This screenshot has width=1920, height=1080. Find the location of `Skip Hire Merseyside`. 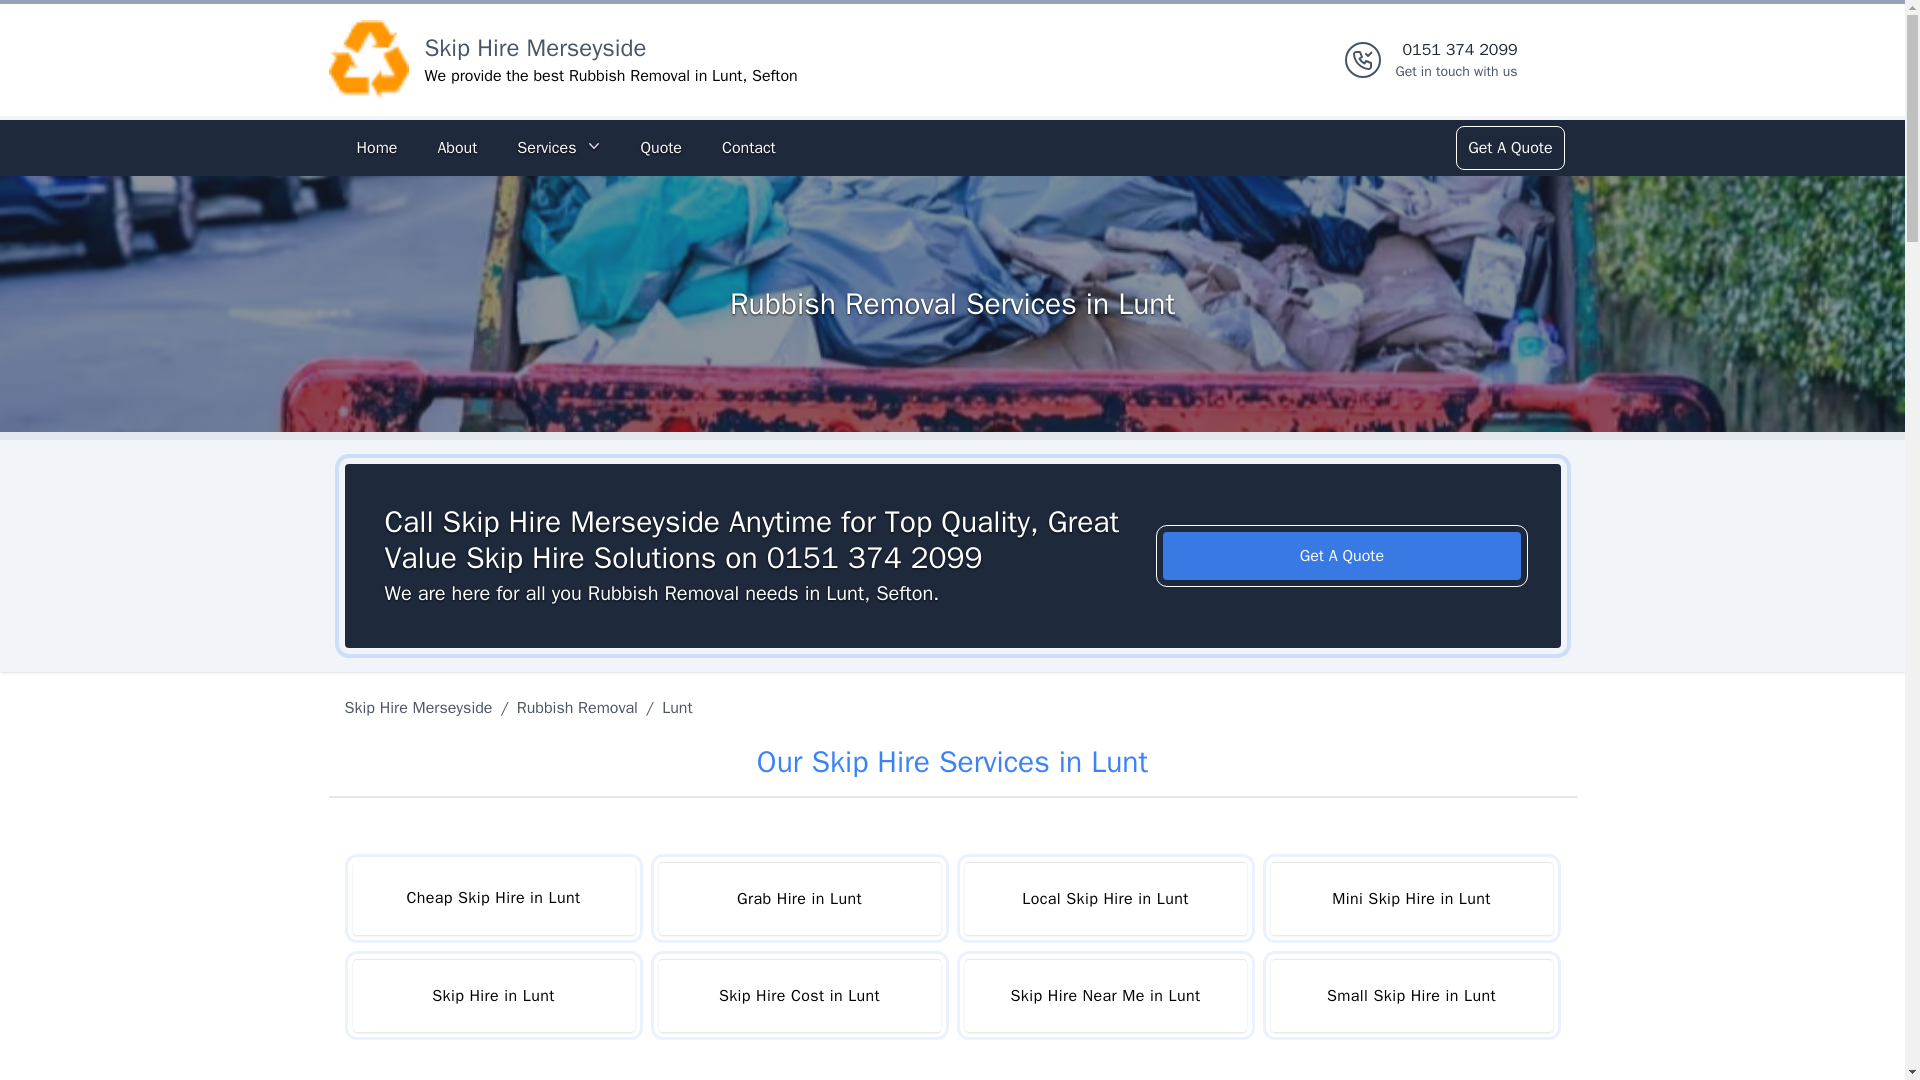

Skip Hire Merseyside is located at coordinates (534, 48).